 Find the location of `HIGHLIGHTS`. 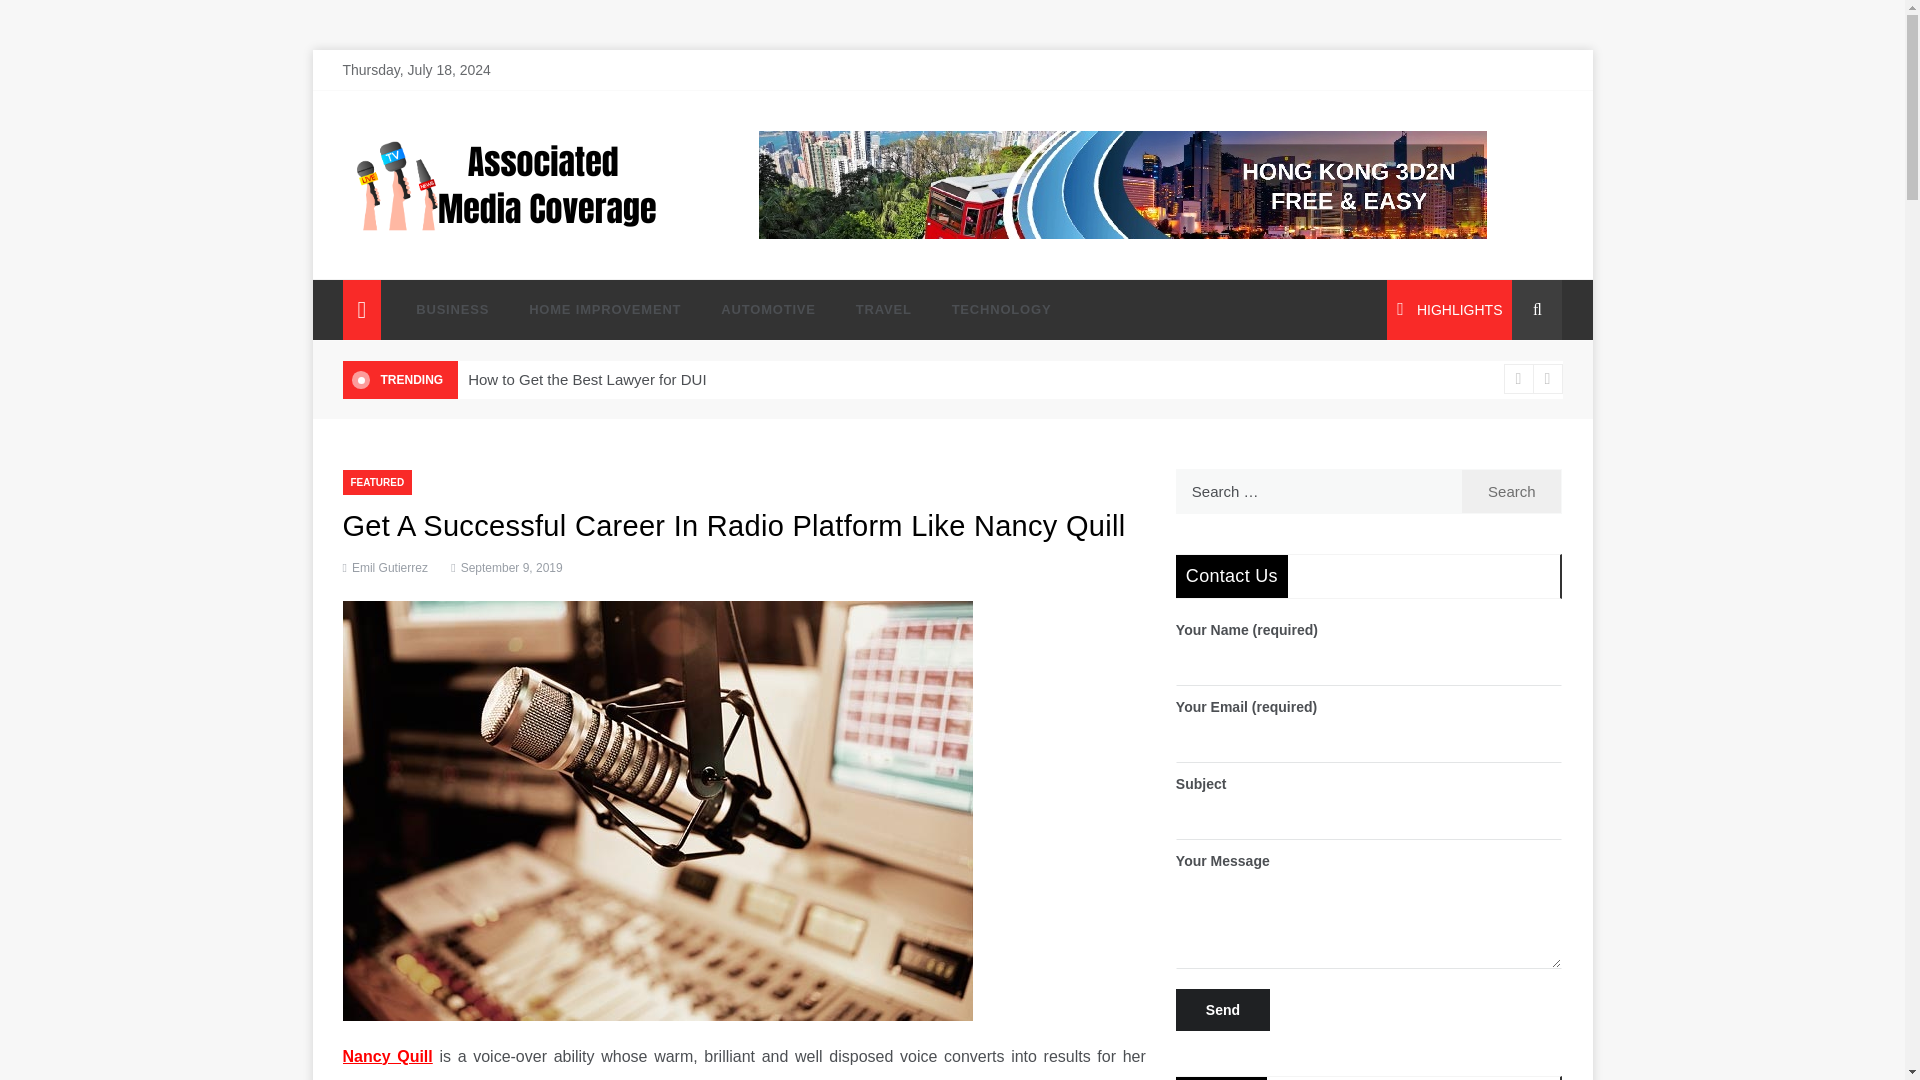

HIGHLIGHTS is located at coordinates (1449, 310).